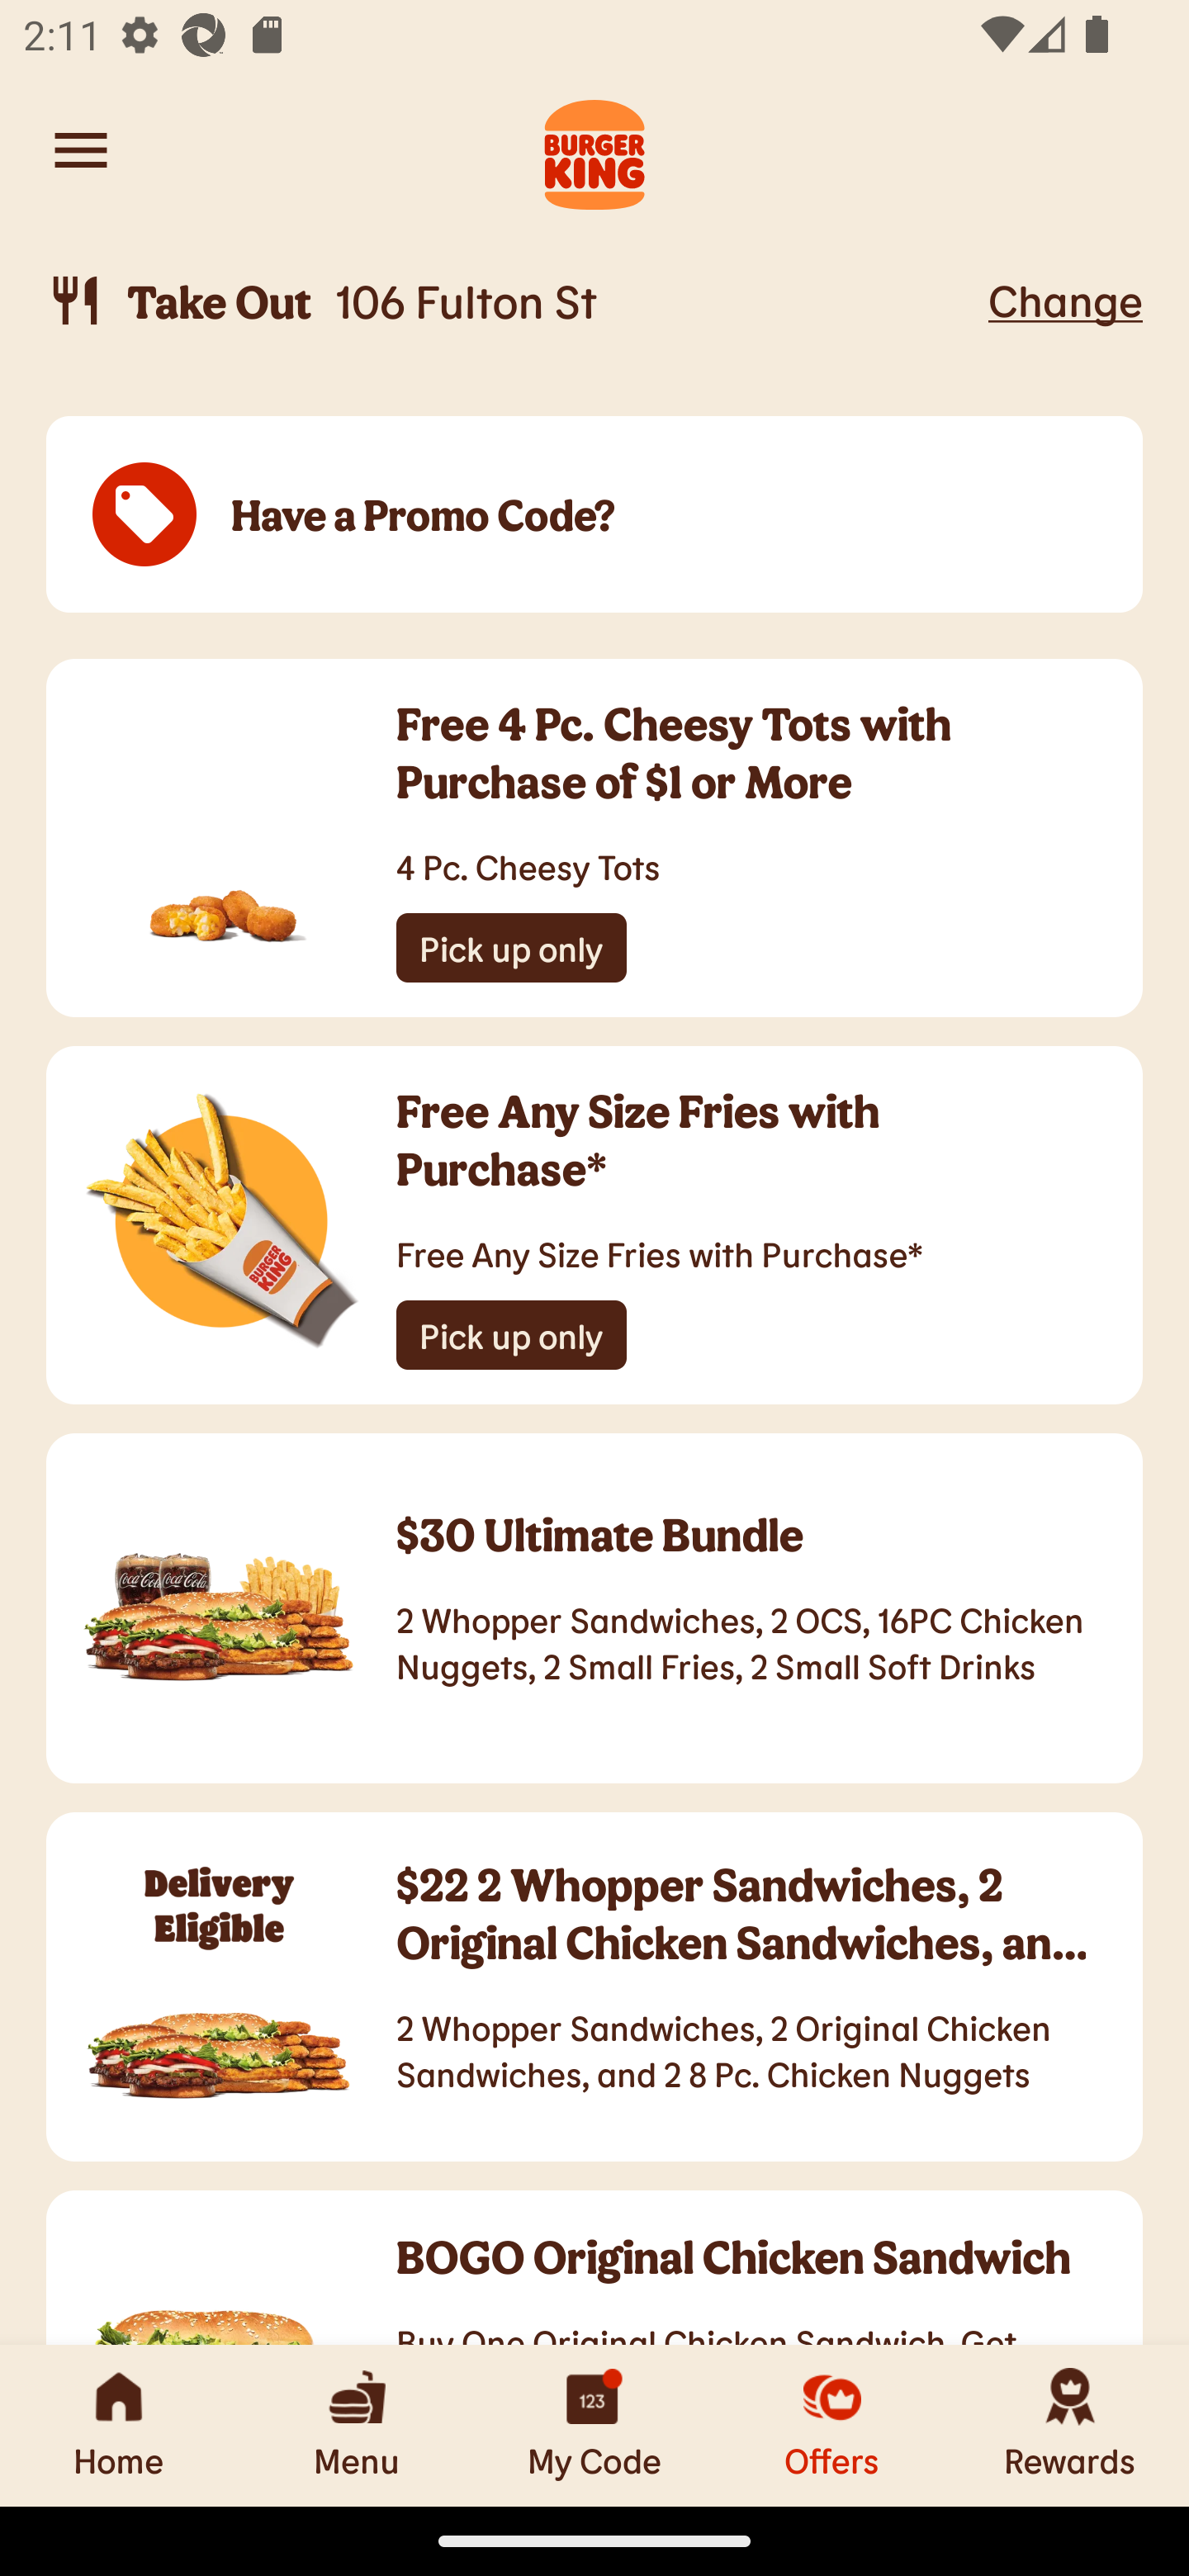 The width and height of the screenshot is (1189, 2576). I want to click on Take Out, 106 Fulton St  Take Out 106 Fulton St, so click(512, 301).